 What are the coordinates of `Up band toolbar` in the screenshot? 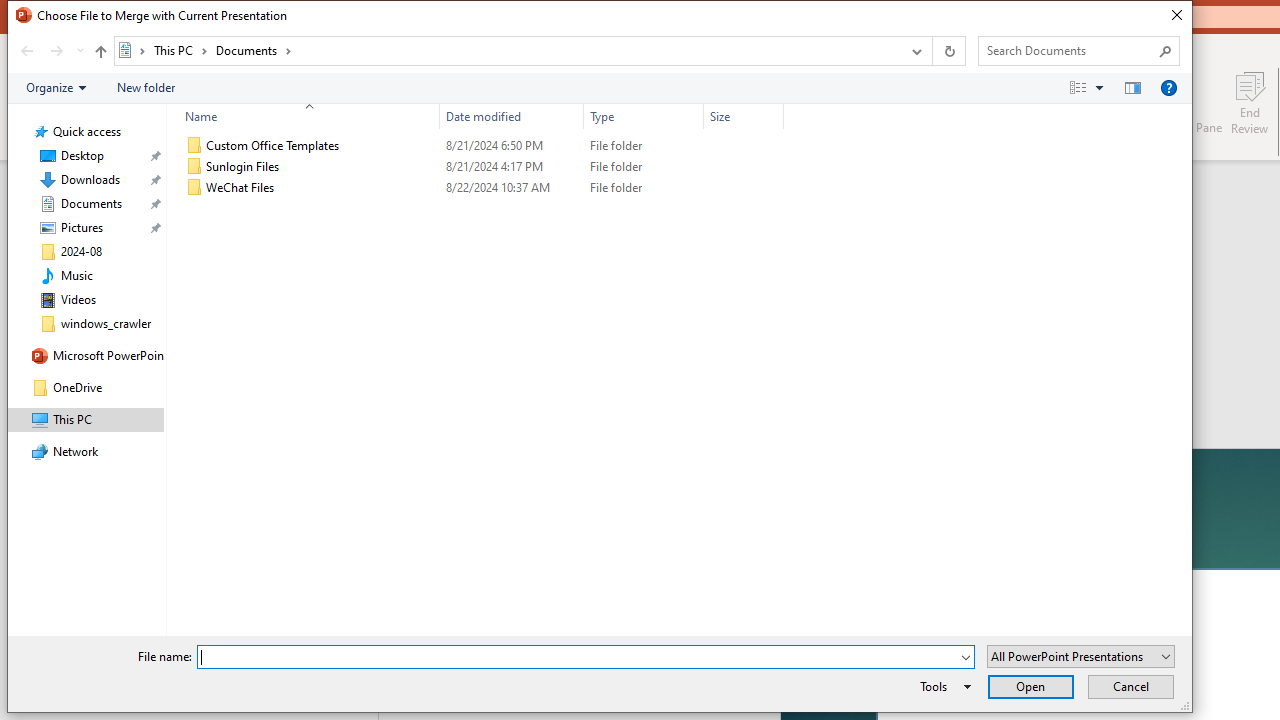 It's located at (100, 54).